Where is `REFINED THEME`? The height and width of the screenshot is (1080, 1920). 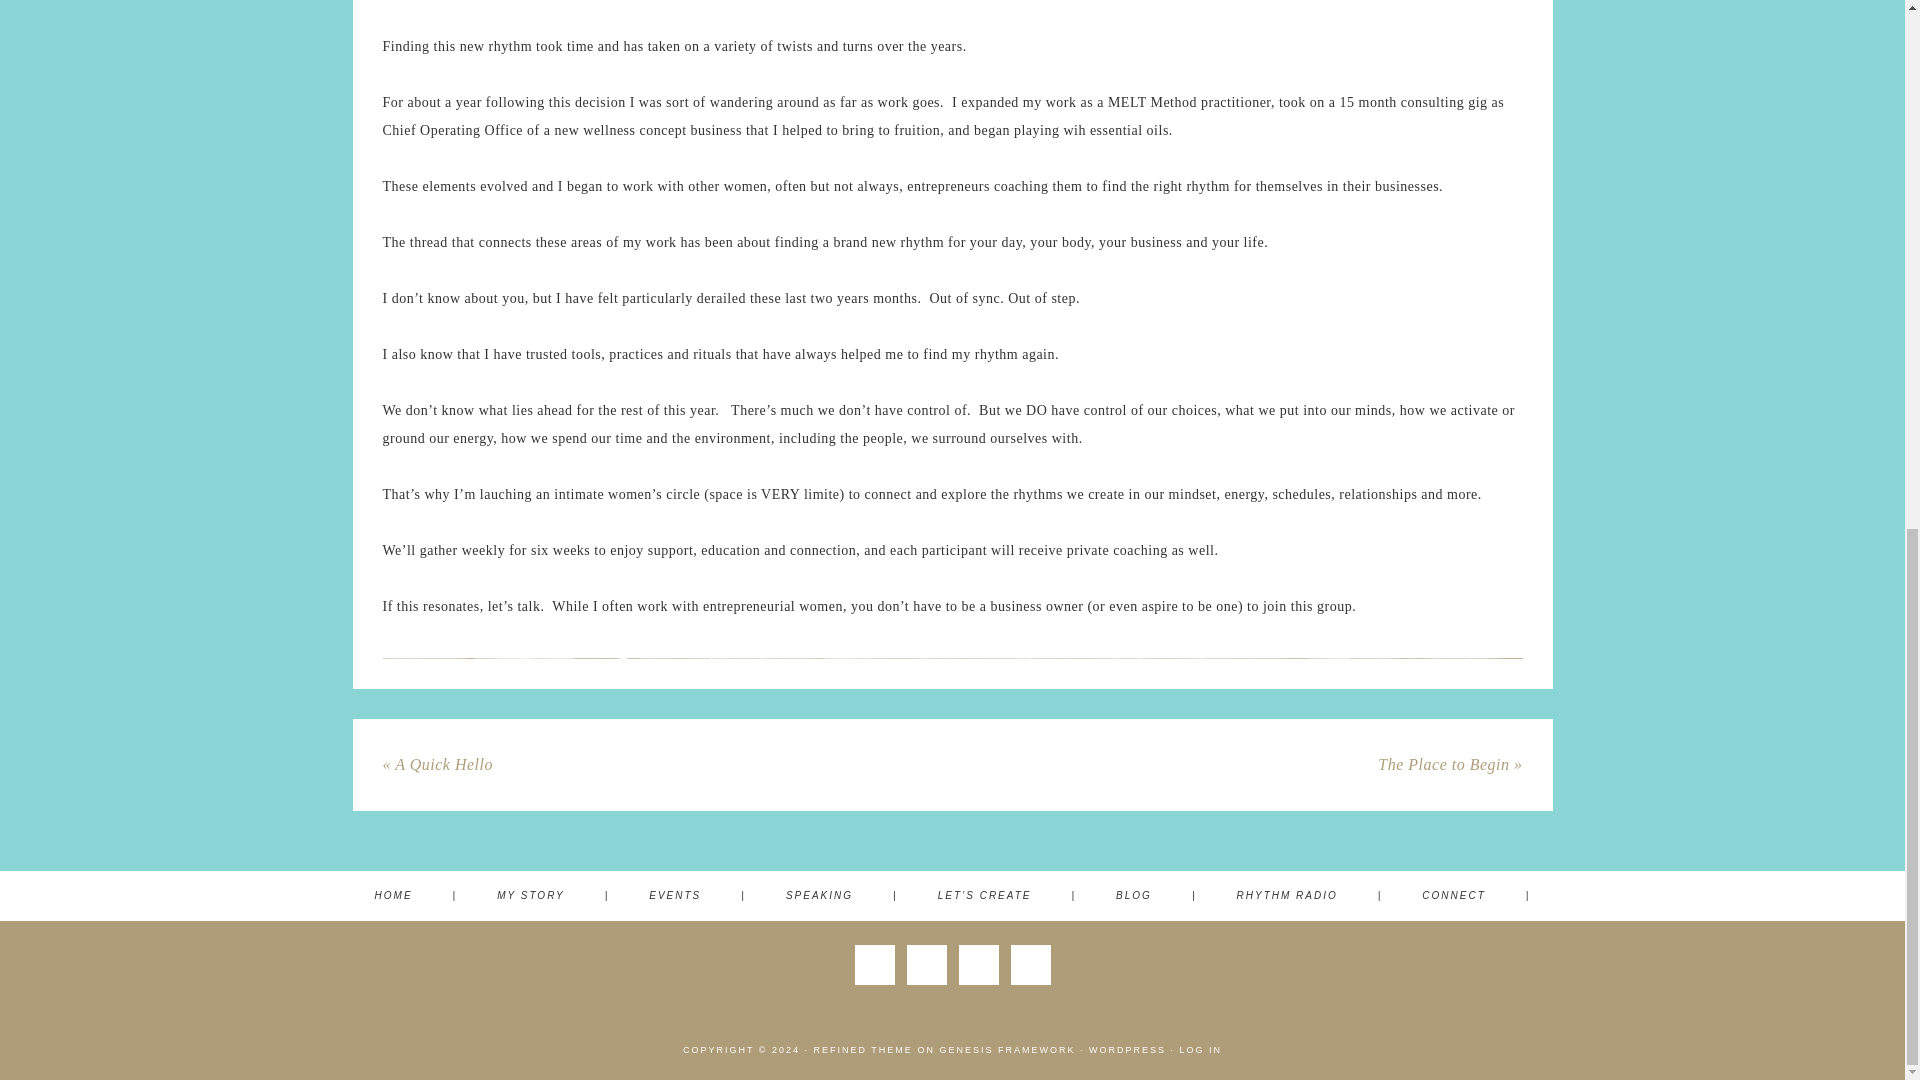
REFINED THEME is located at coordinates (864, 1050).